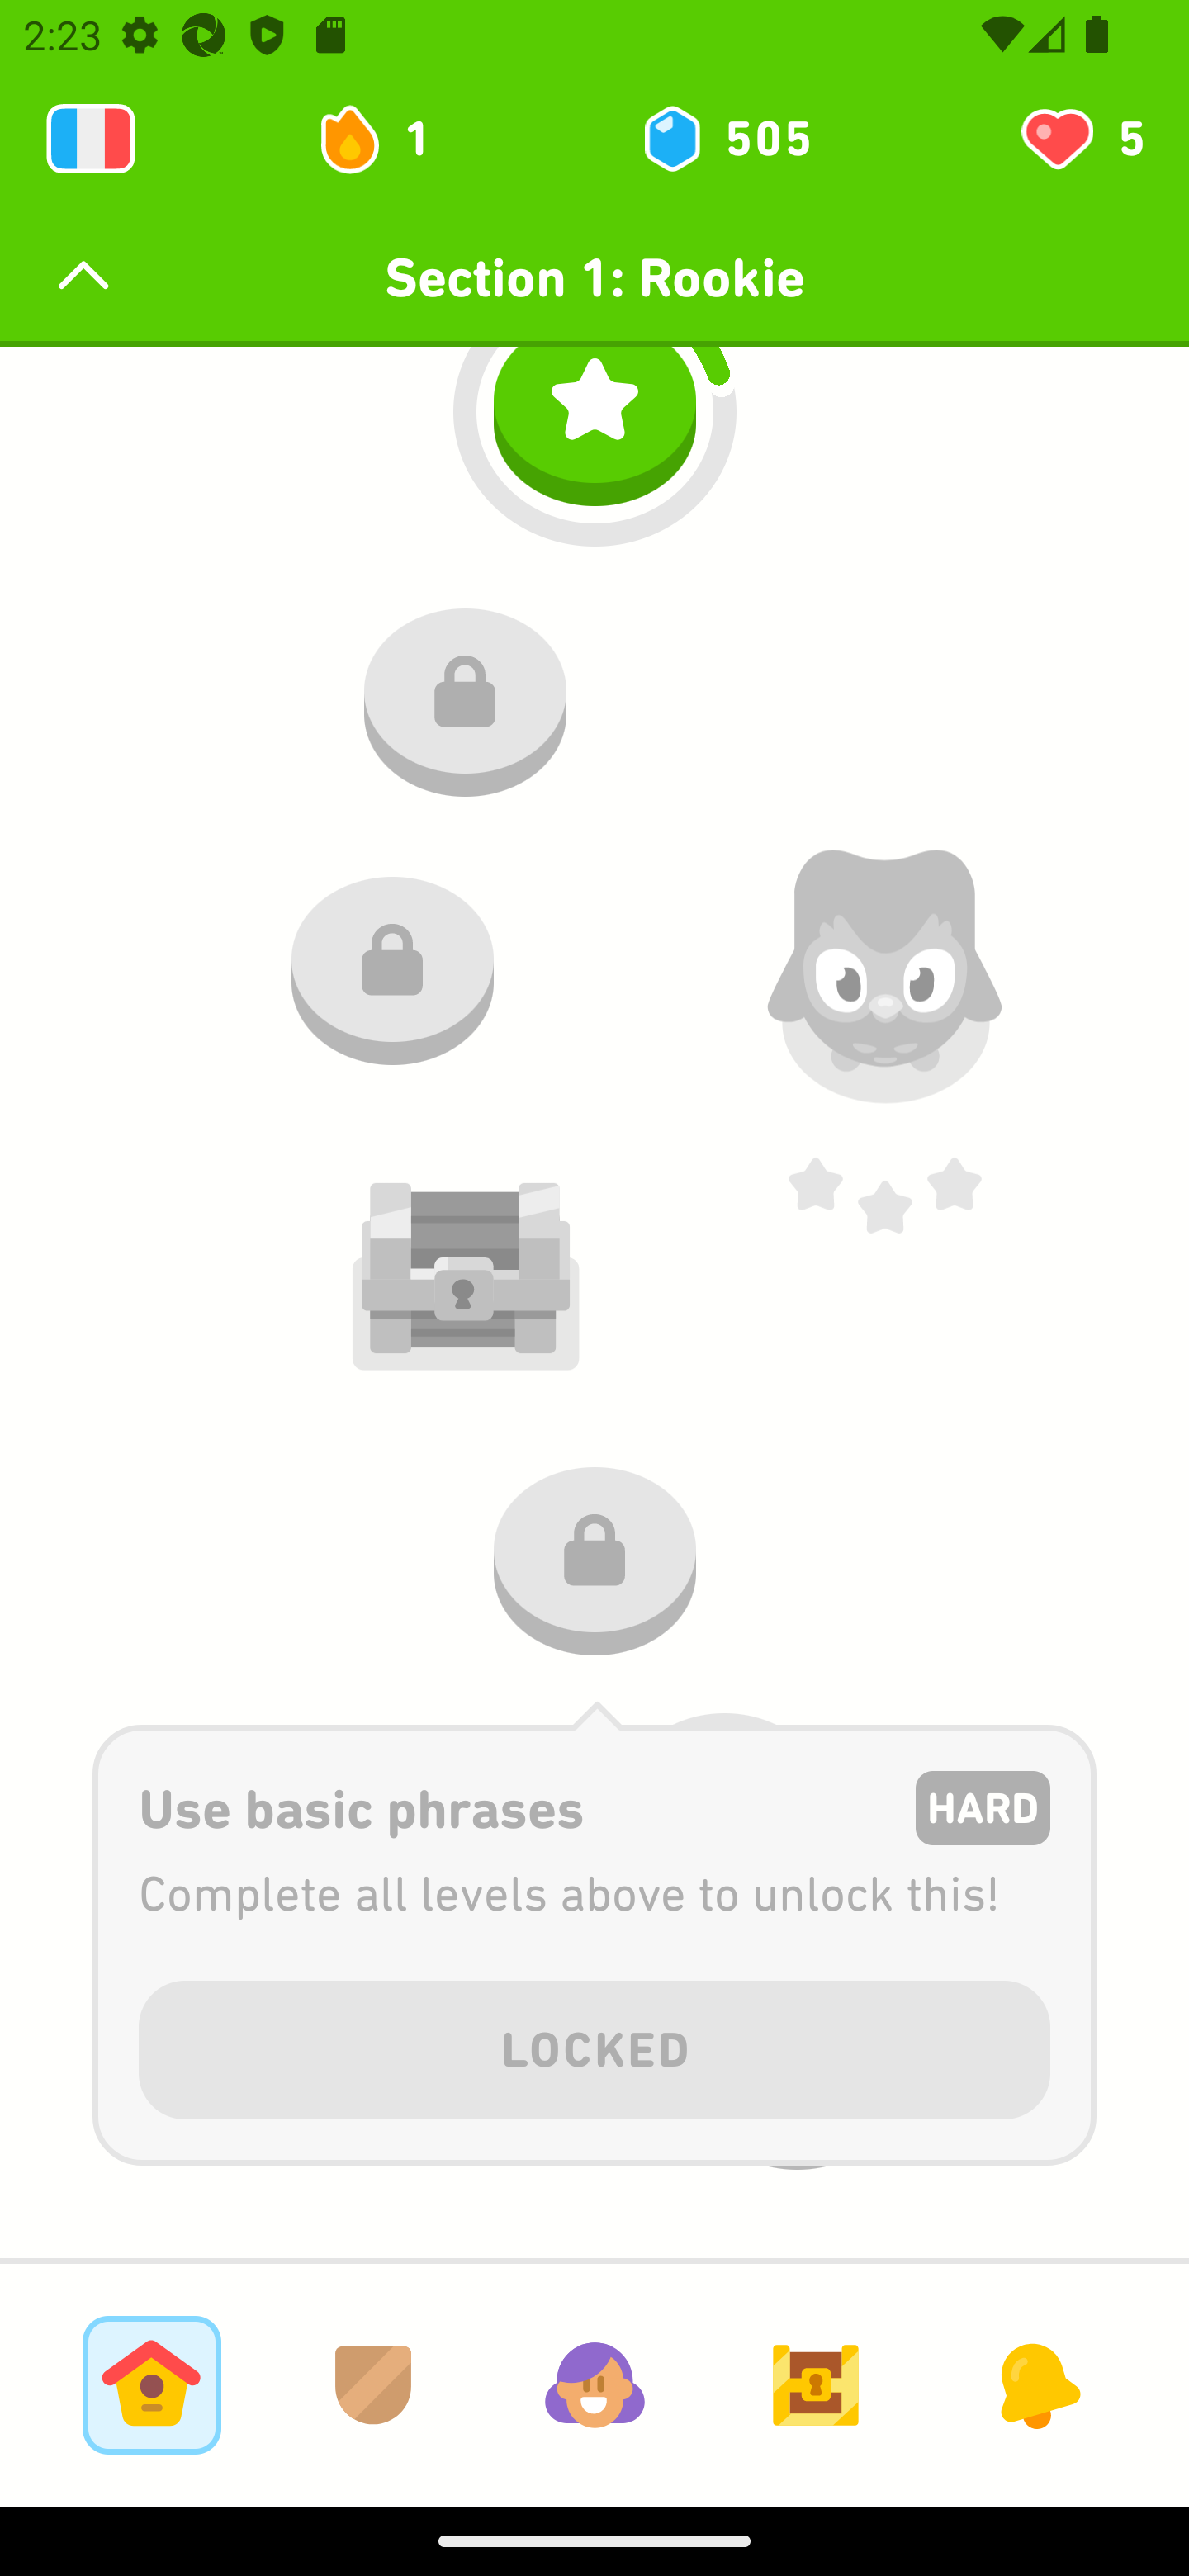  I want to click on 1 day streak 1, so click(388, 139).